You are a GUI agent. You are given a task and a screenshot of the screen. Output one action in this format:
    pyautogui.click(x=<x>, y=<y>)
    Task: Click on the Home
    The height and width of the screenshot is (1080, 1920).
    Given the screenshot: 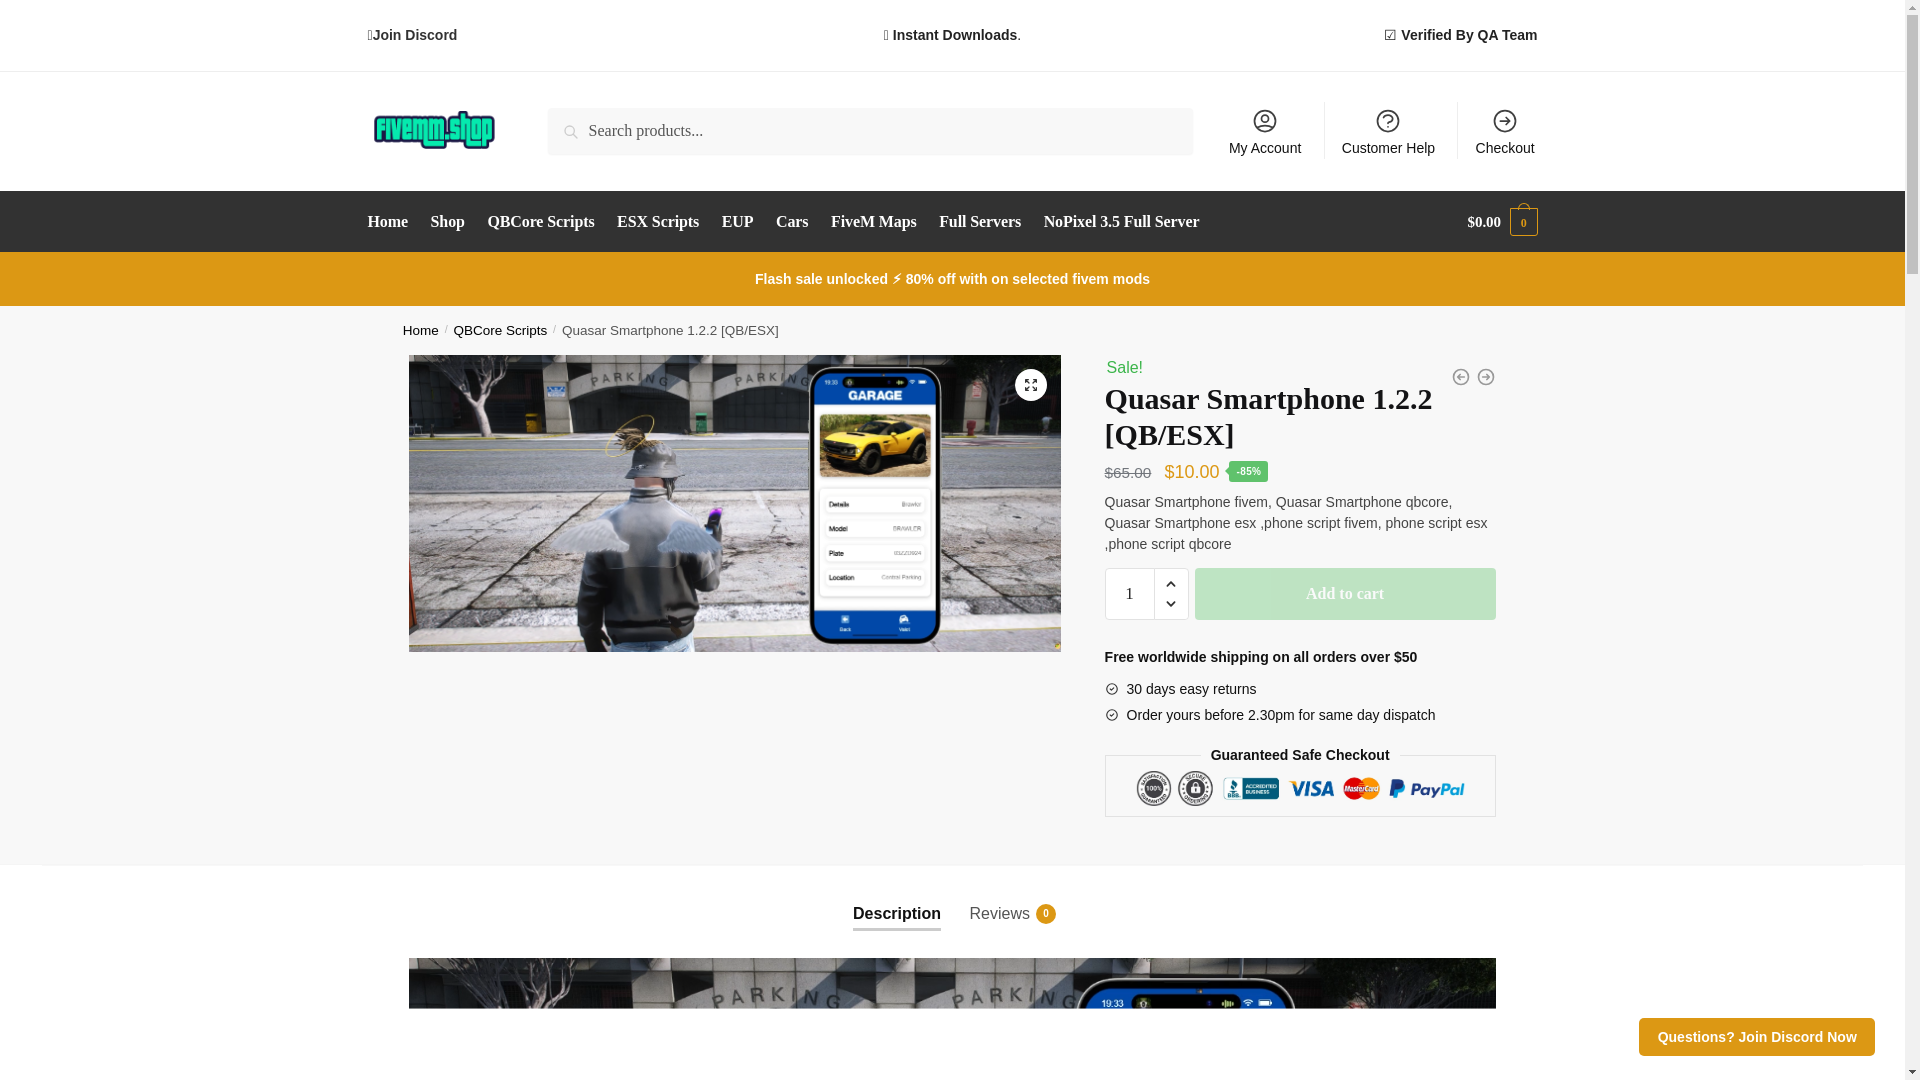 What is the action you would take?
    pyautogui.click(x=421, y=330)
    